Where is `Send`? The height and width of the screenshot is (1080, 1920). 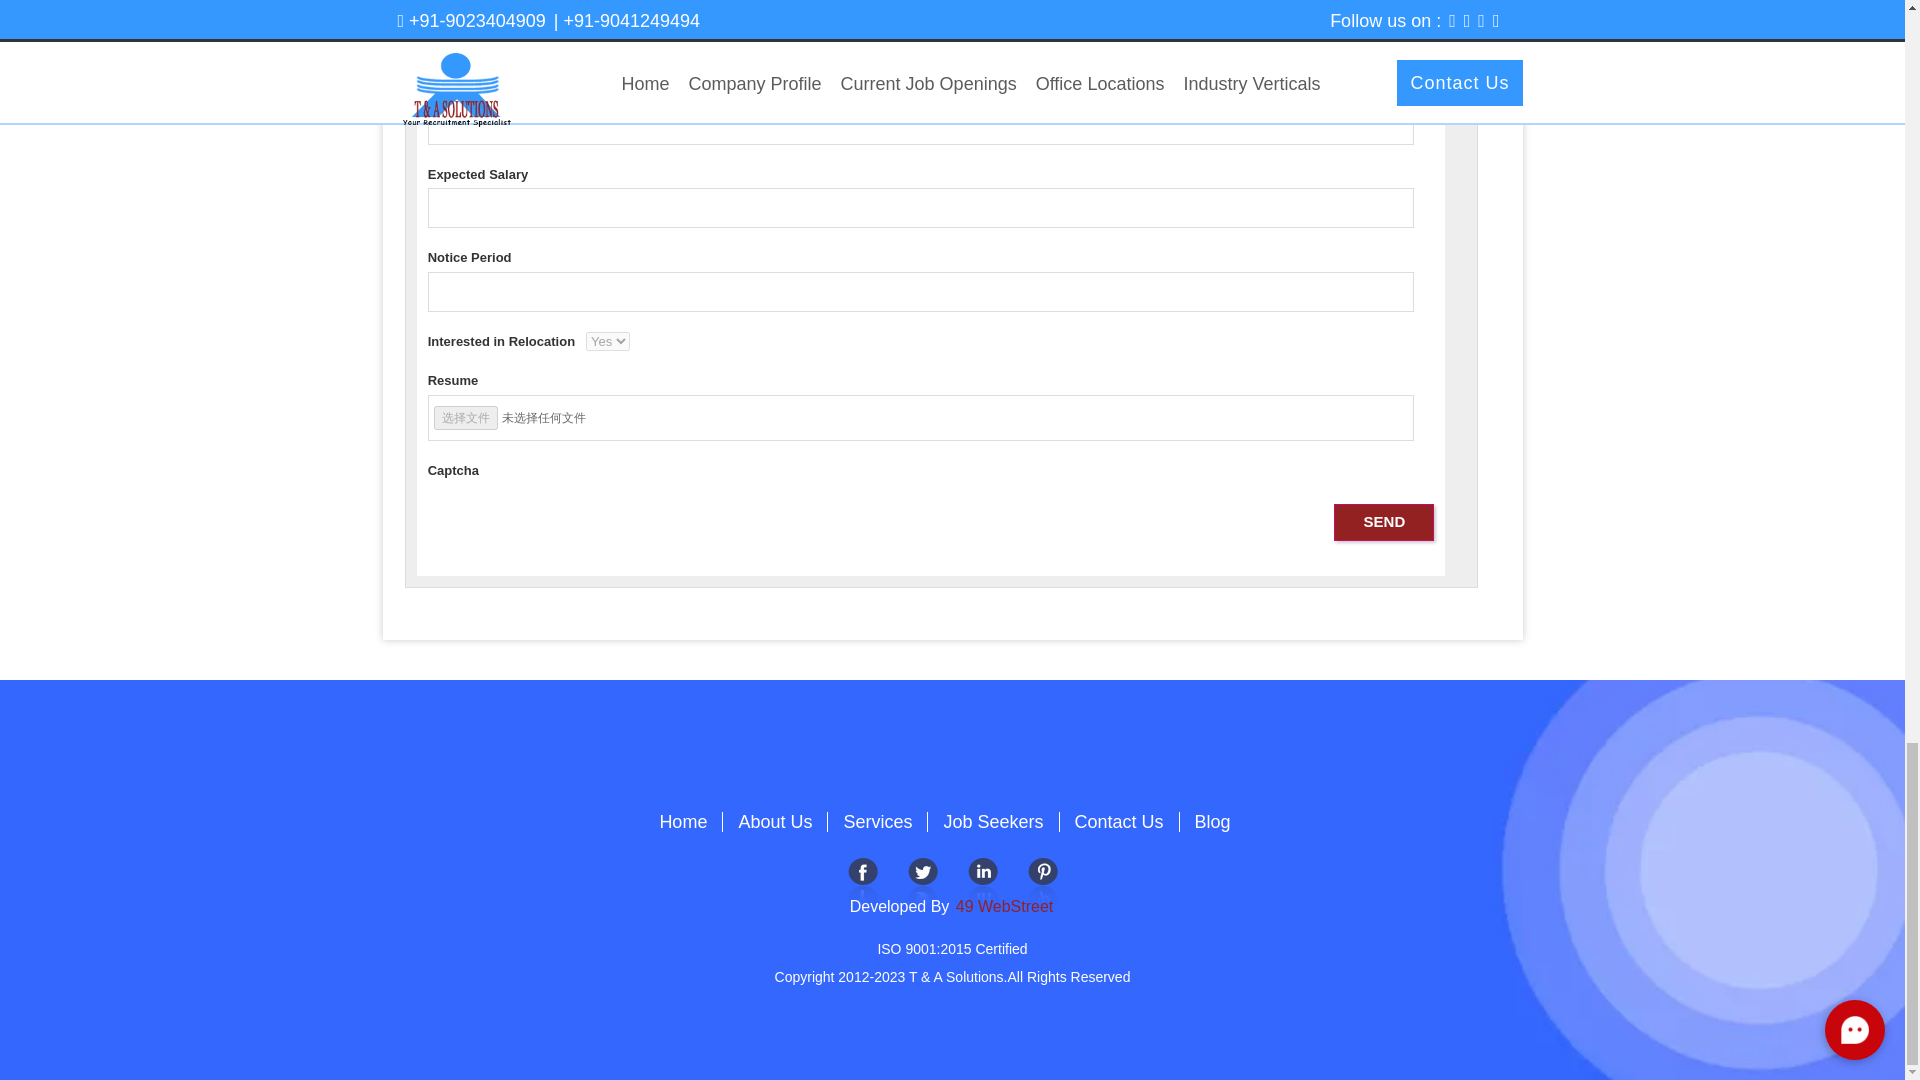
Send is located at coordinates (1384, 522).